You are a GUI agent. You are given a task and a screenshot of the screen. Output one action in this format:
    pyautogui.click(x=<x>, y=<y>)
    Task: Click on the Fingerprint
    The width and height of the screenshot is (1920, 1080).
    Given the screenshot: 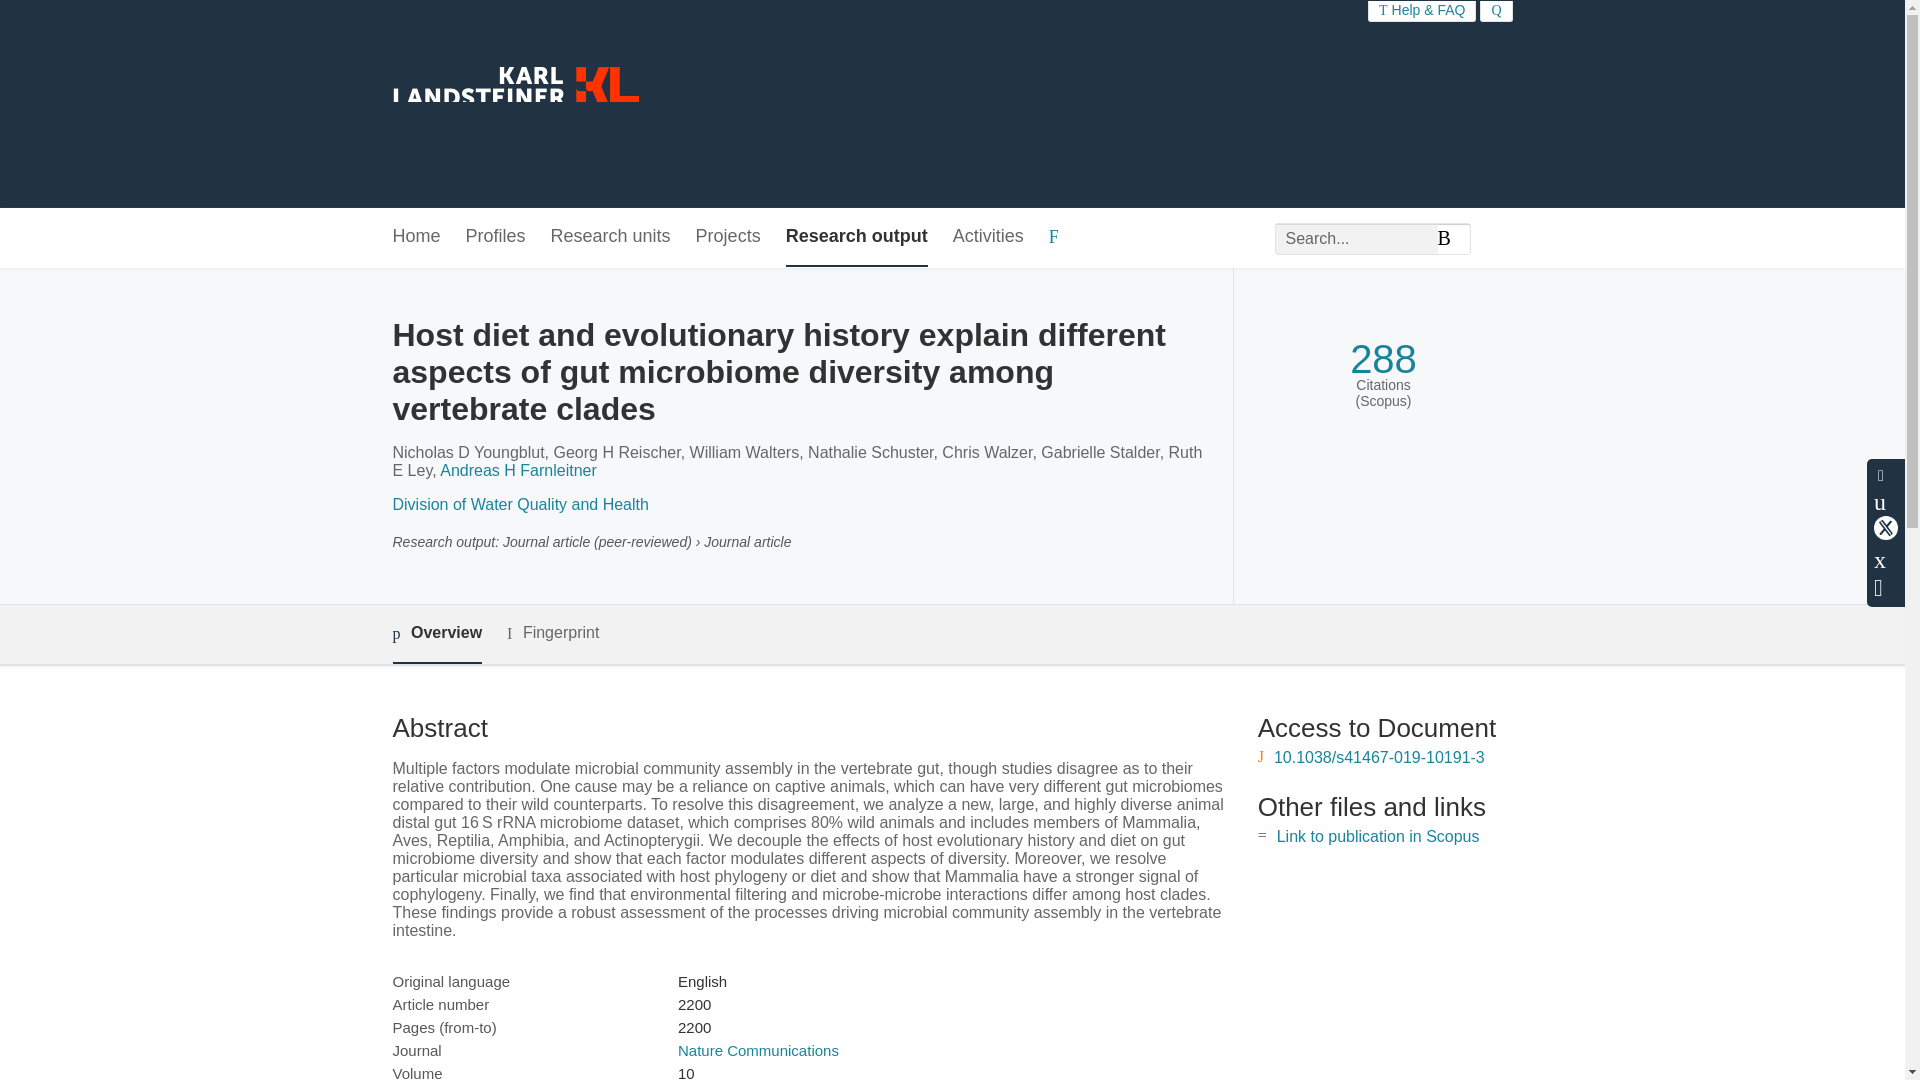 What is the action you would take?
    pyautogui.click(x=552, y=633)
    